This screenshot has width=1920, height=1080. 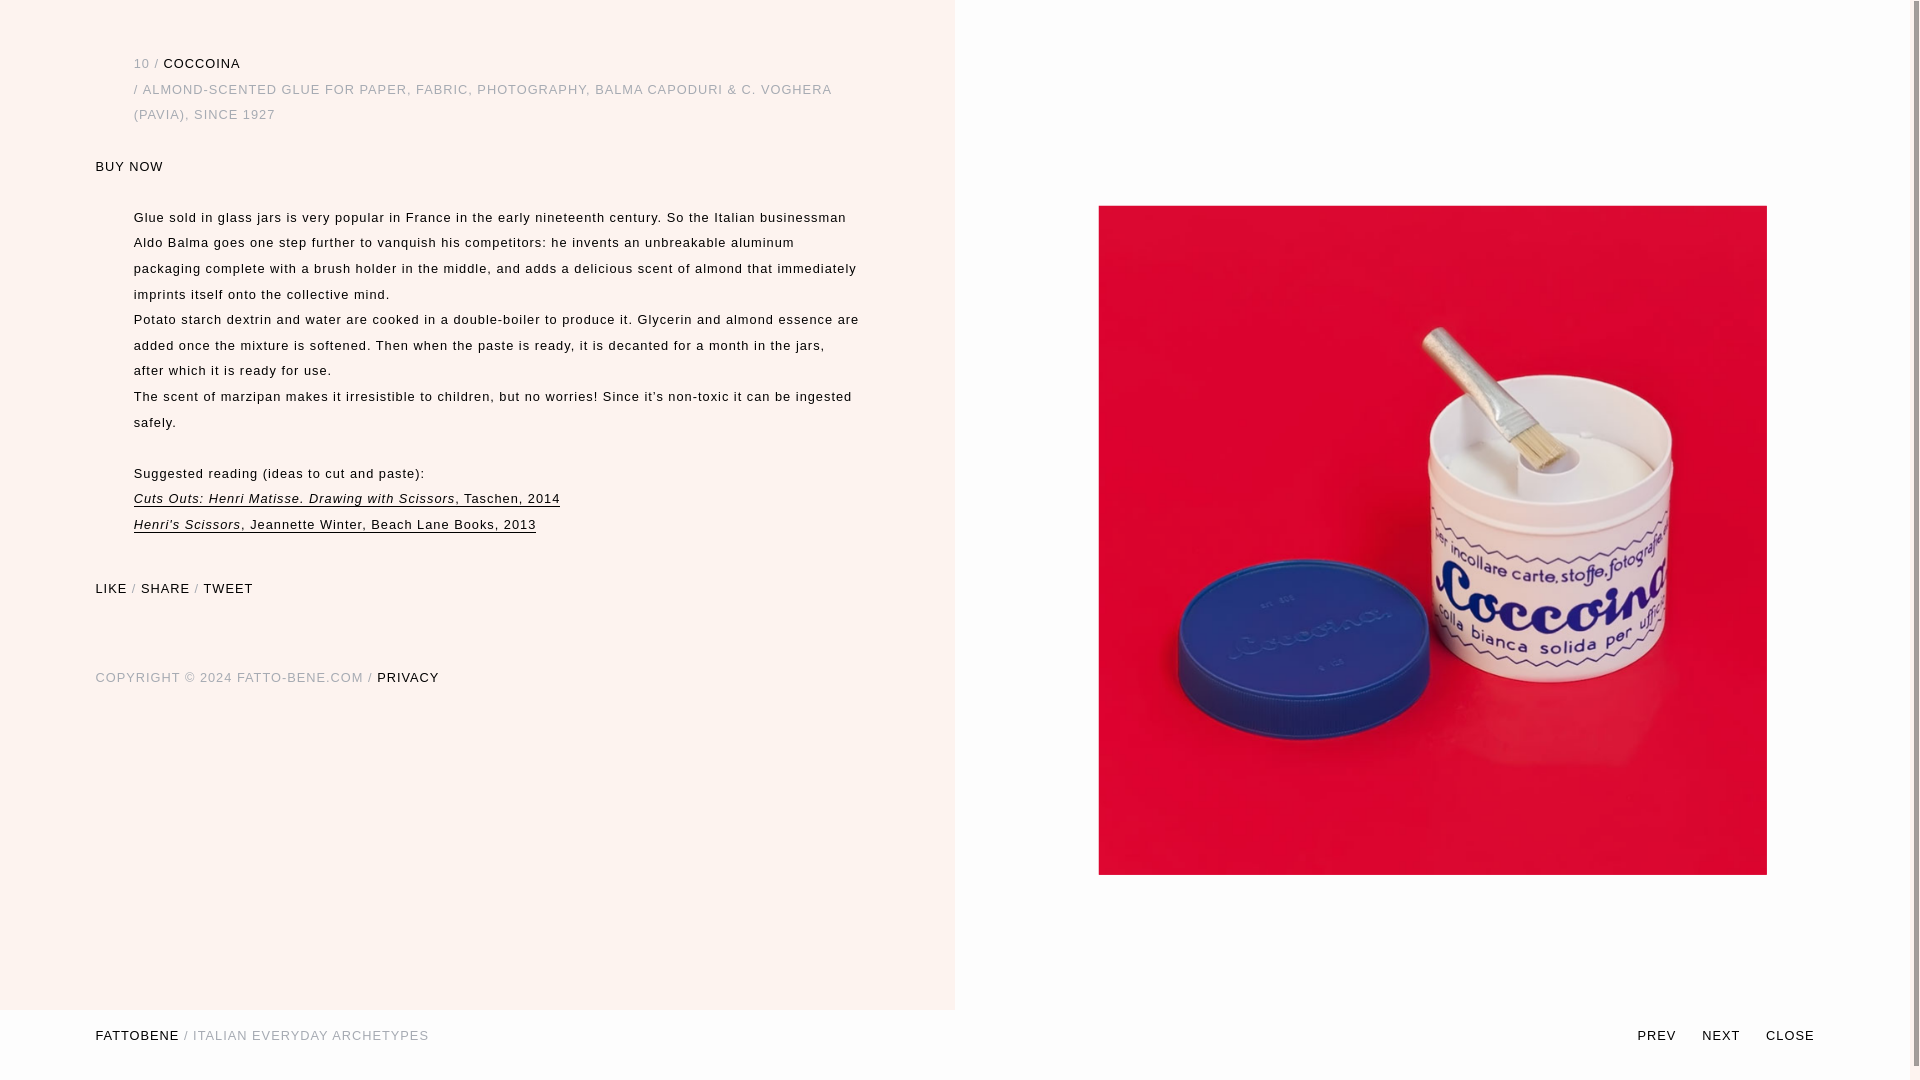 I want to click on NEXT, so click(x=1734, y=1034).